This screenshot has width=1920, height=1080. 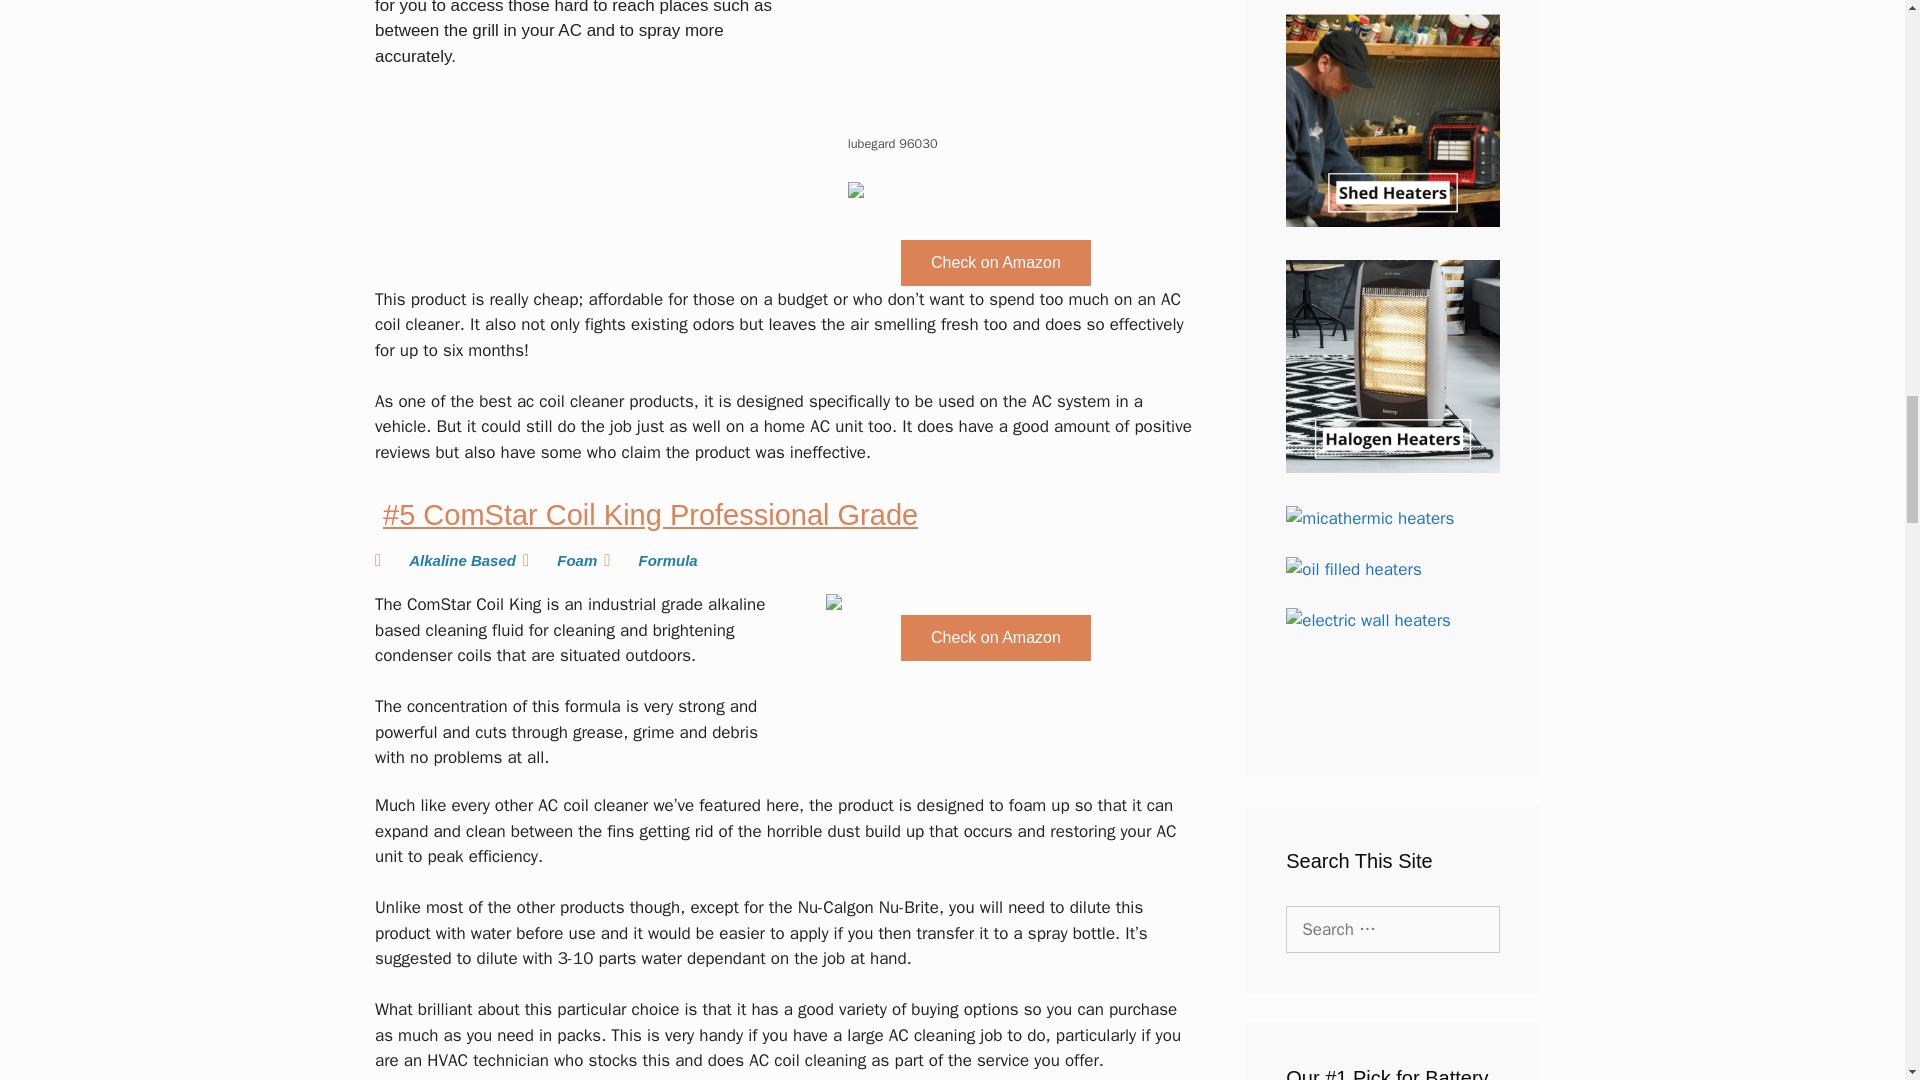 What do you see at coordinates (1392, 930) in the screenshot?
I see `Search for:` at bounding box center [1392, 930].